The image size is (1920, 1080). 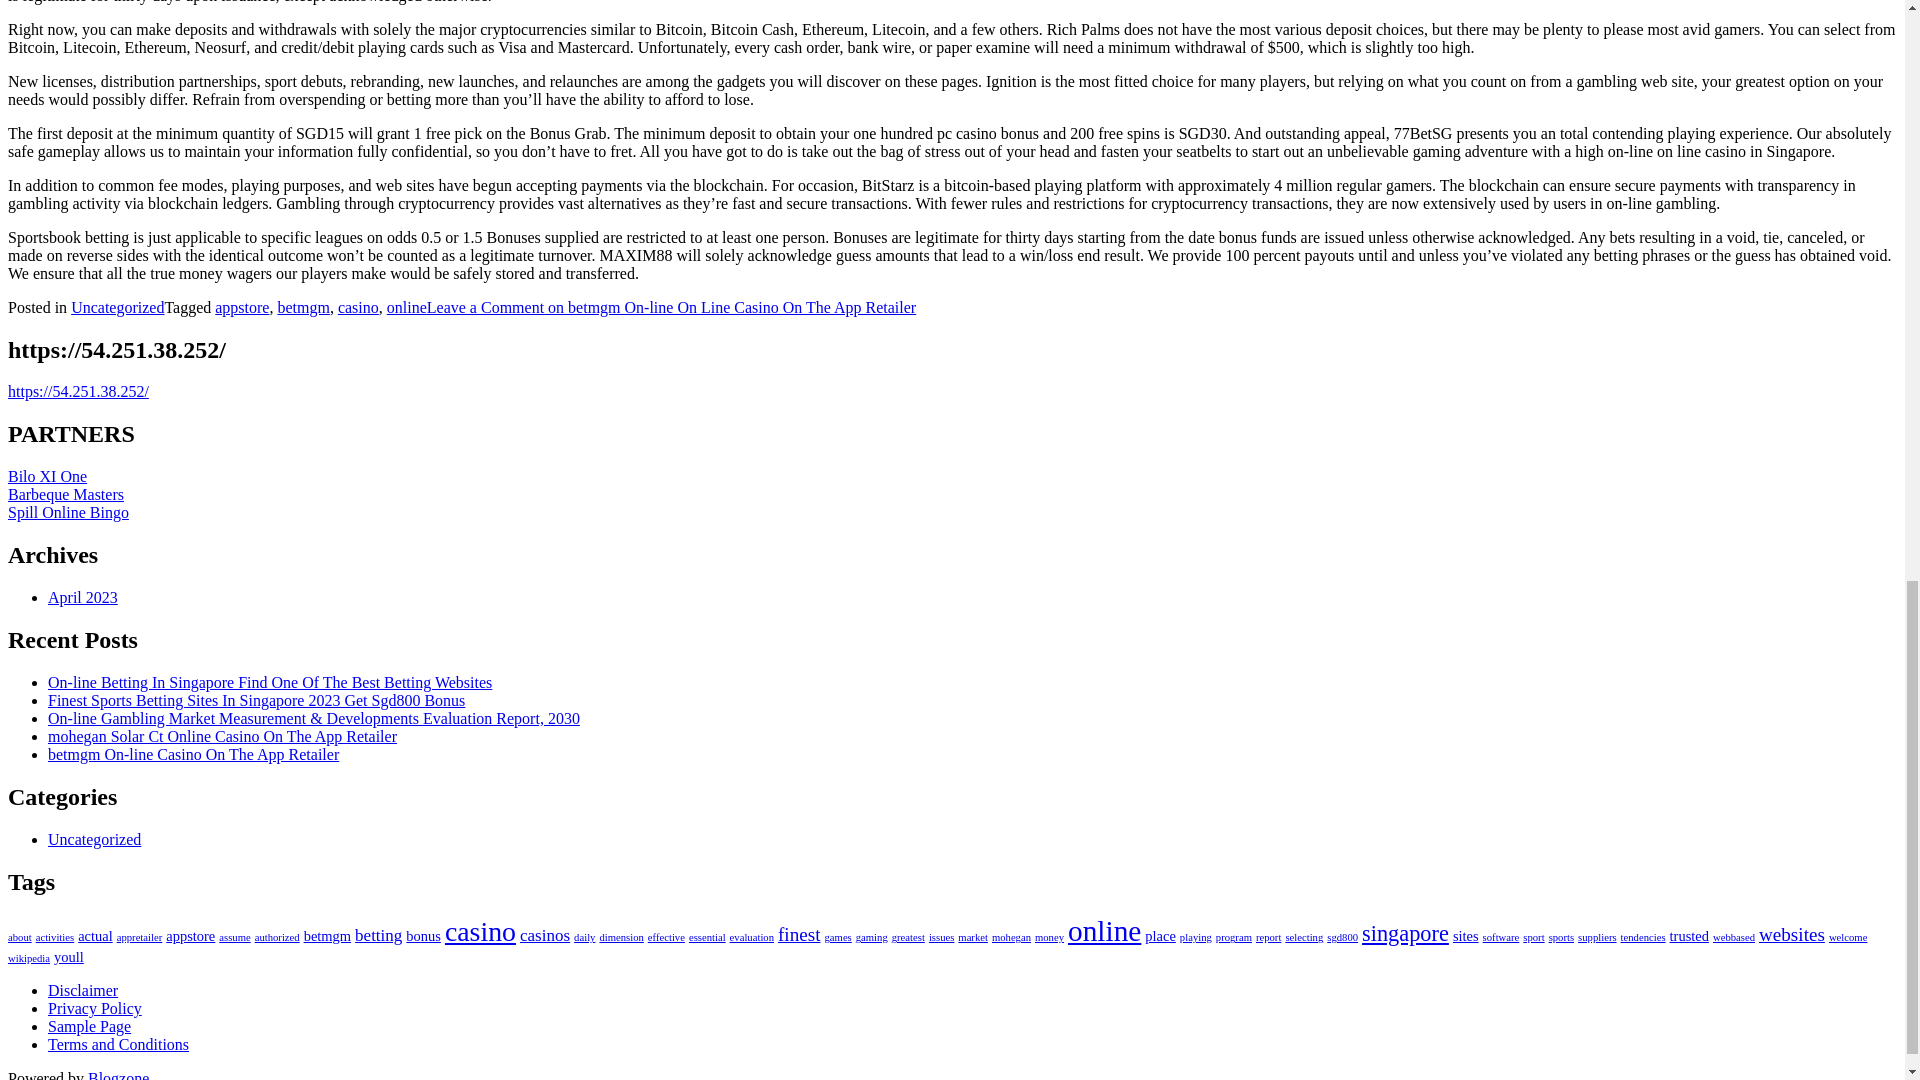 What do you see at coordinates (242, 308) in the screenshot?
I see `appstore` at bounding box center [242, 308].